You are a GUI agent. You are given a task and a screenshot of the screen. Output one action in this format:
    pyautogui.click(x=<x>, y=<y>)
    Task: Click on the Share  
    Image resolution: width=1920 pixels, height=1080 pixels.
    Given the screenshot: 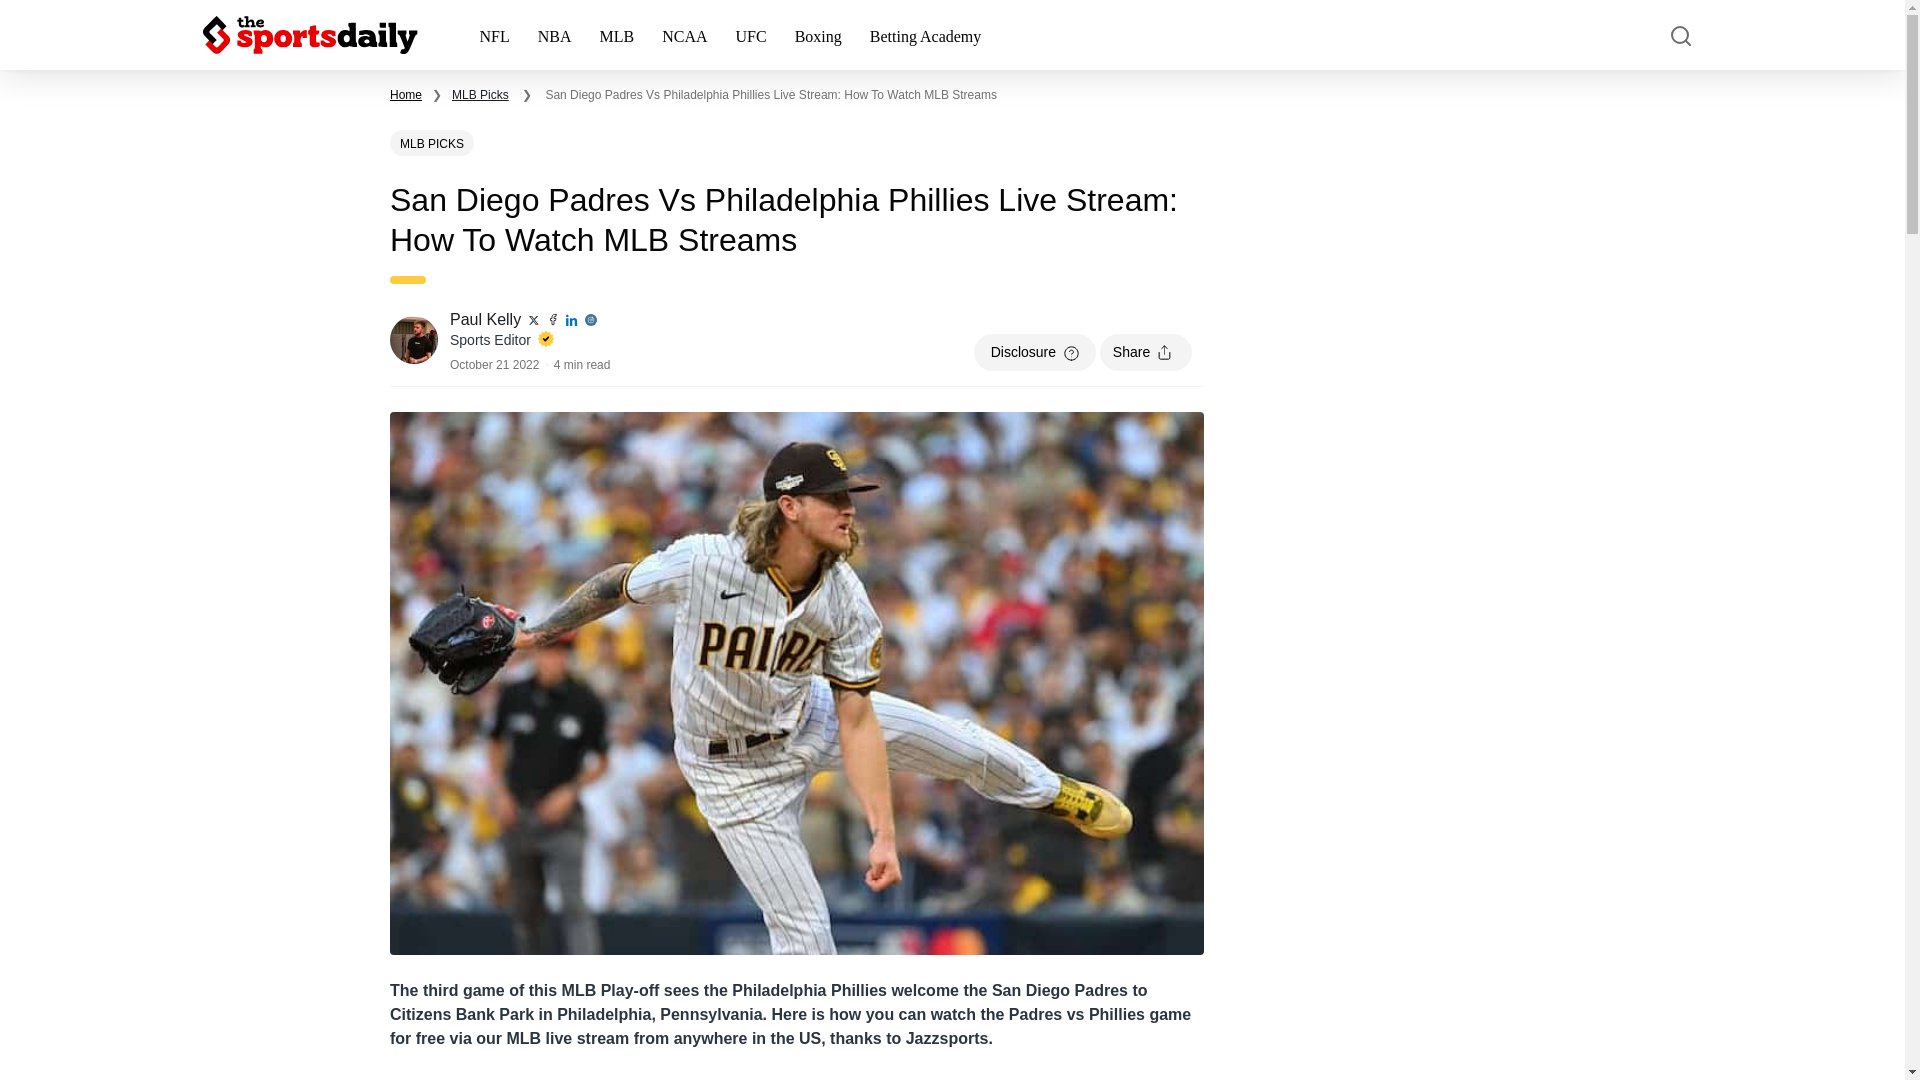 What is the action you would take?
    pyautogui.click(x=1146, y=352)
    